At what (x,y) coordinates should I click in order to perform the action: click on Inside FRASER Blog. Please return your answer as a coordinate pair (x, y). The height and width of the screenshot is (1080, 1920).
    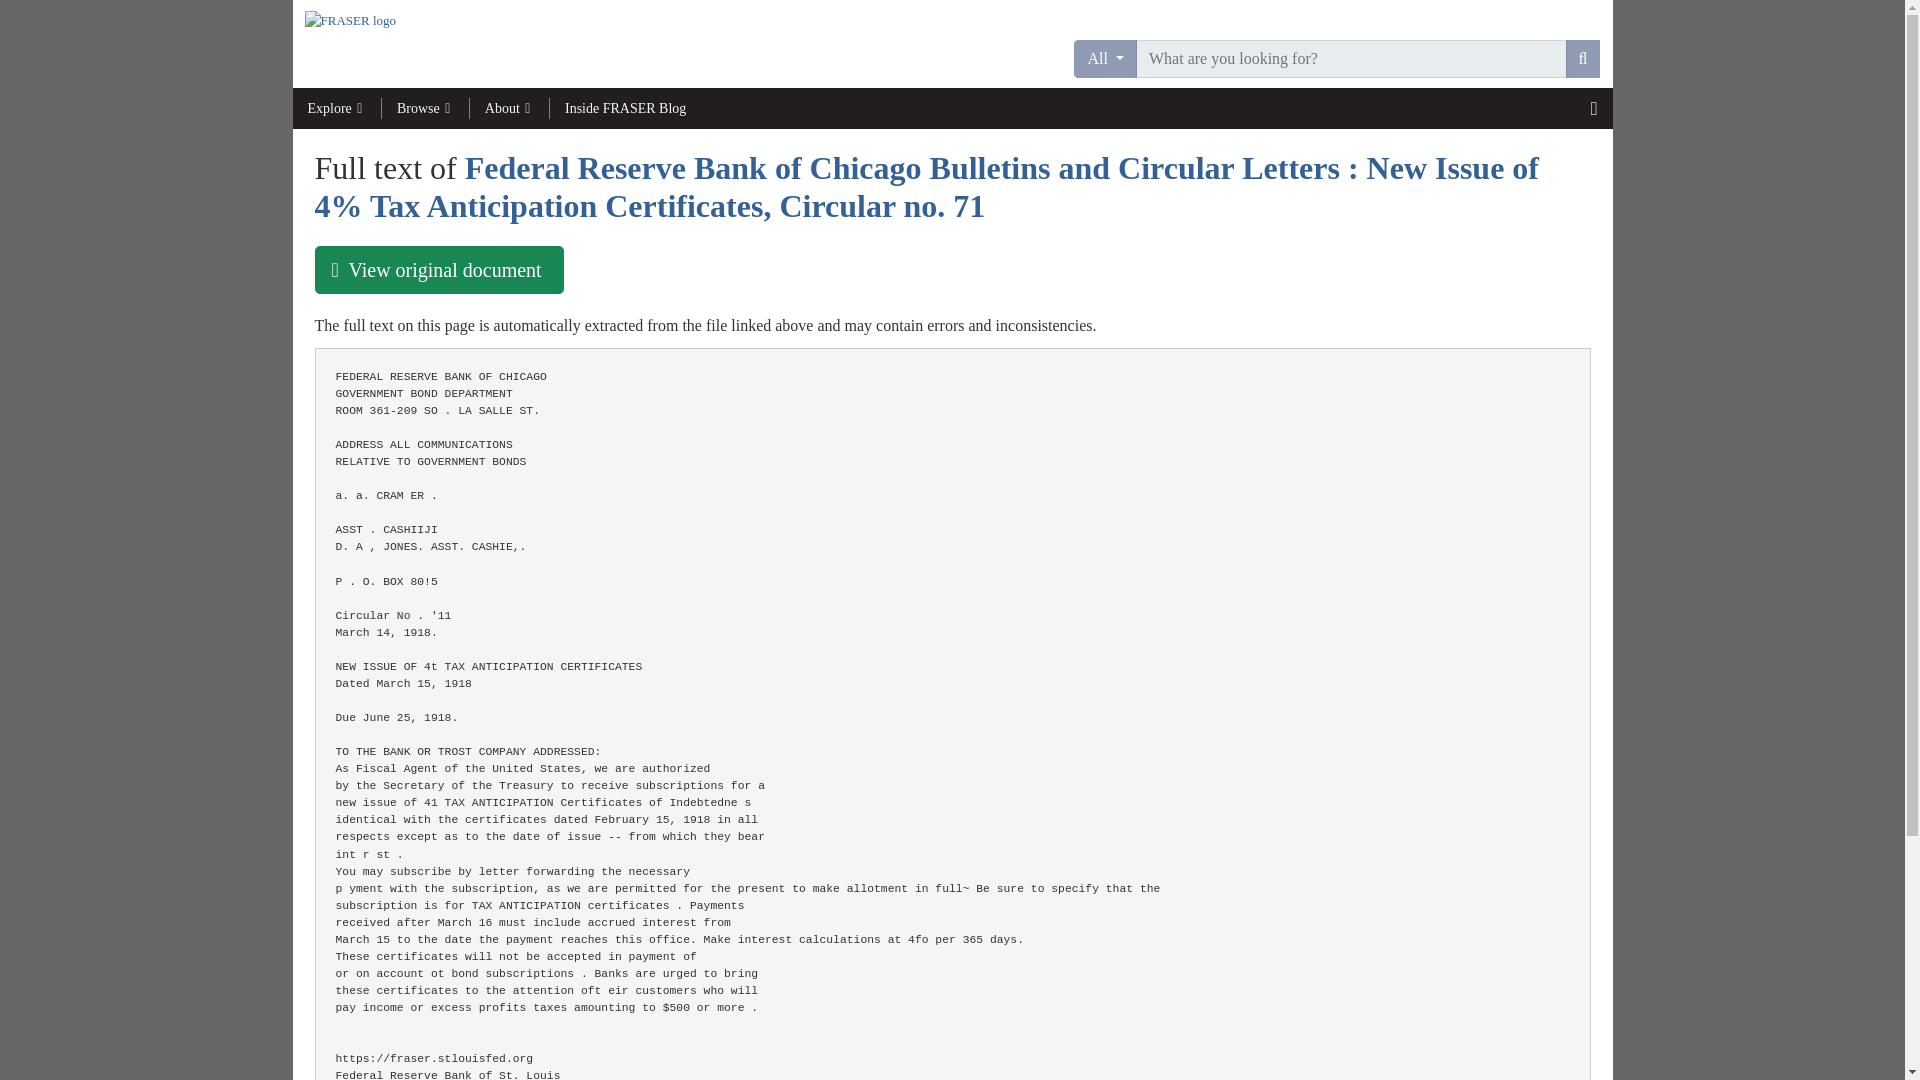
    Looking at the image, I should click on (624, 108).